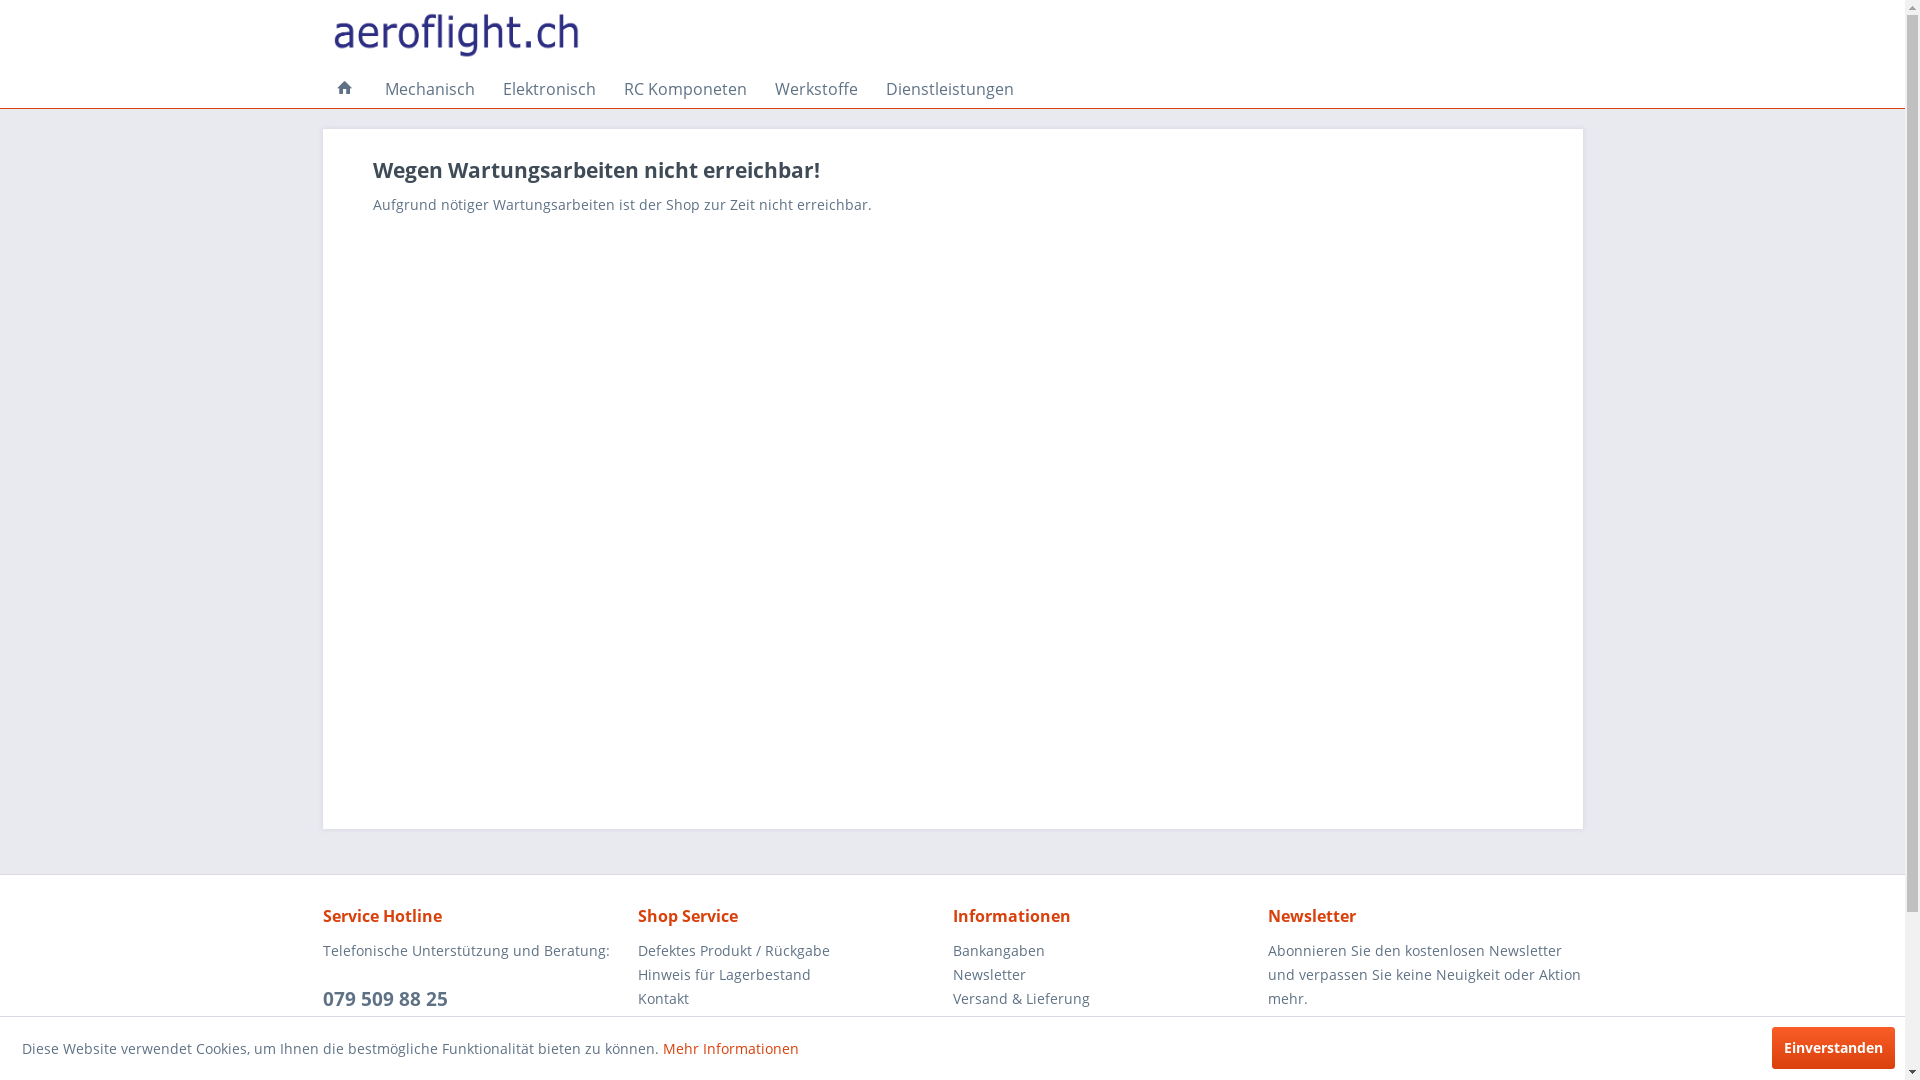  What do you see at coordinates (1104, 999) in the screenshot?
I see `Versand & Lieferung` at bounding box center [1104, 999].